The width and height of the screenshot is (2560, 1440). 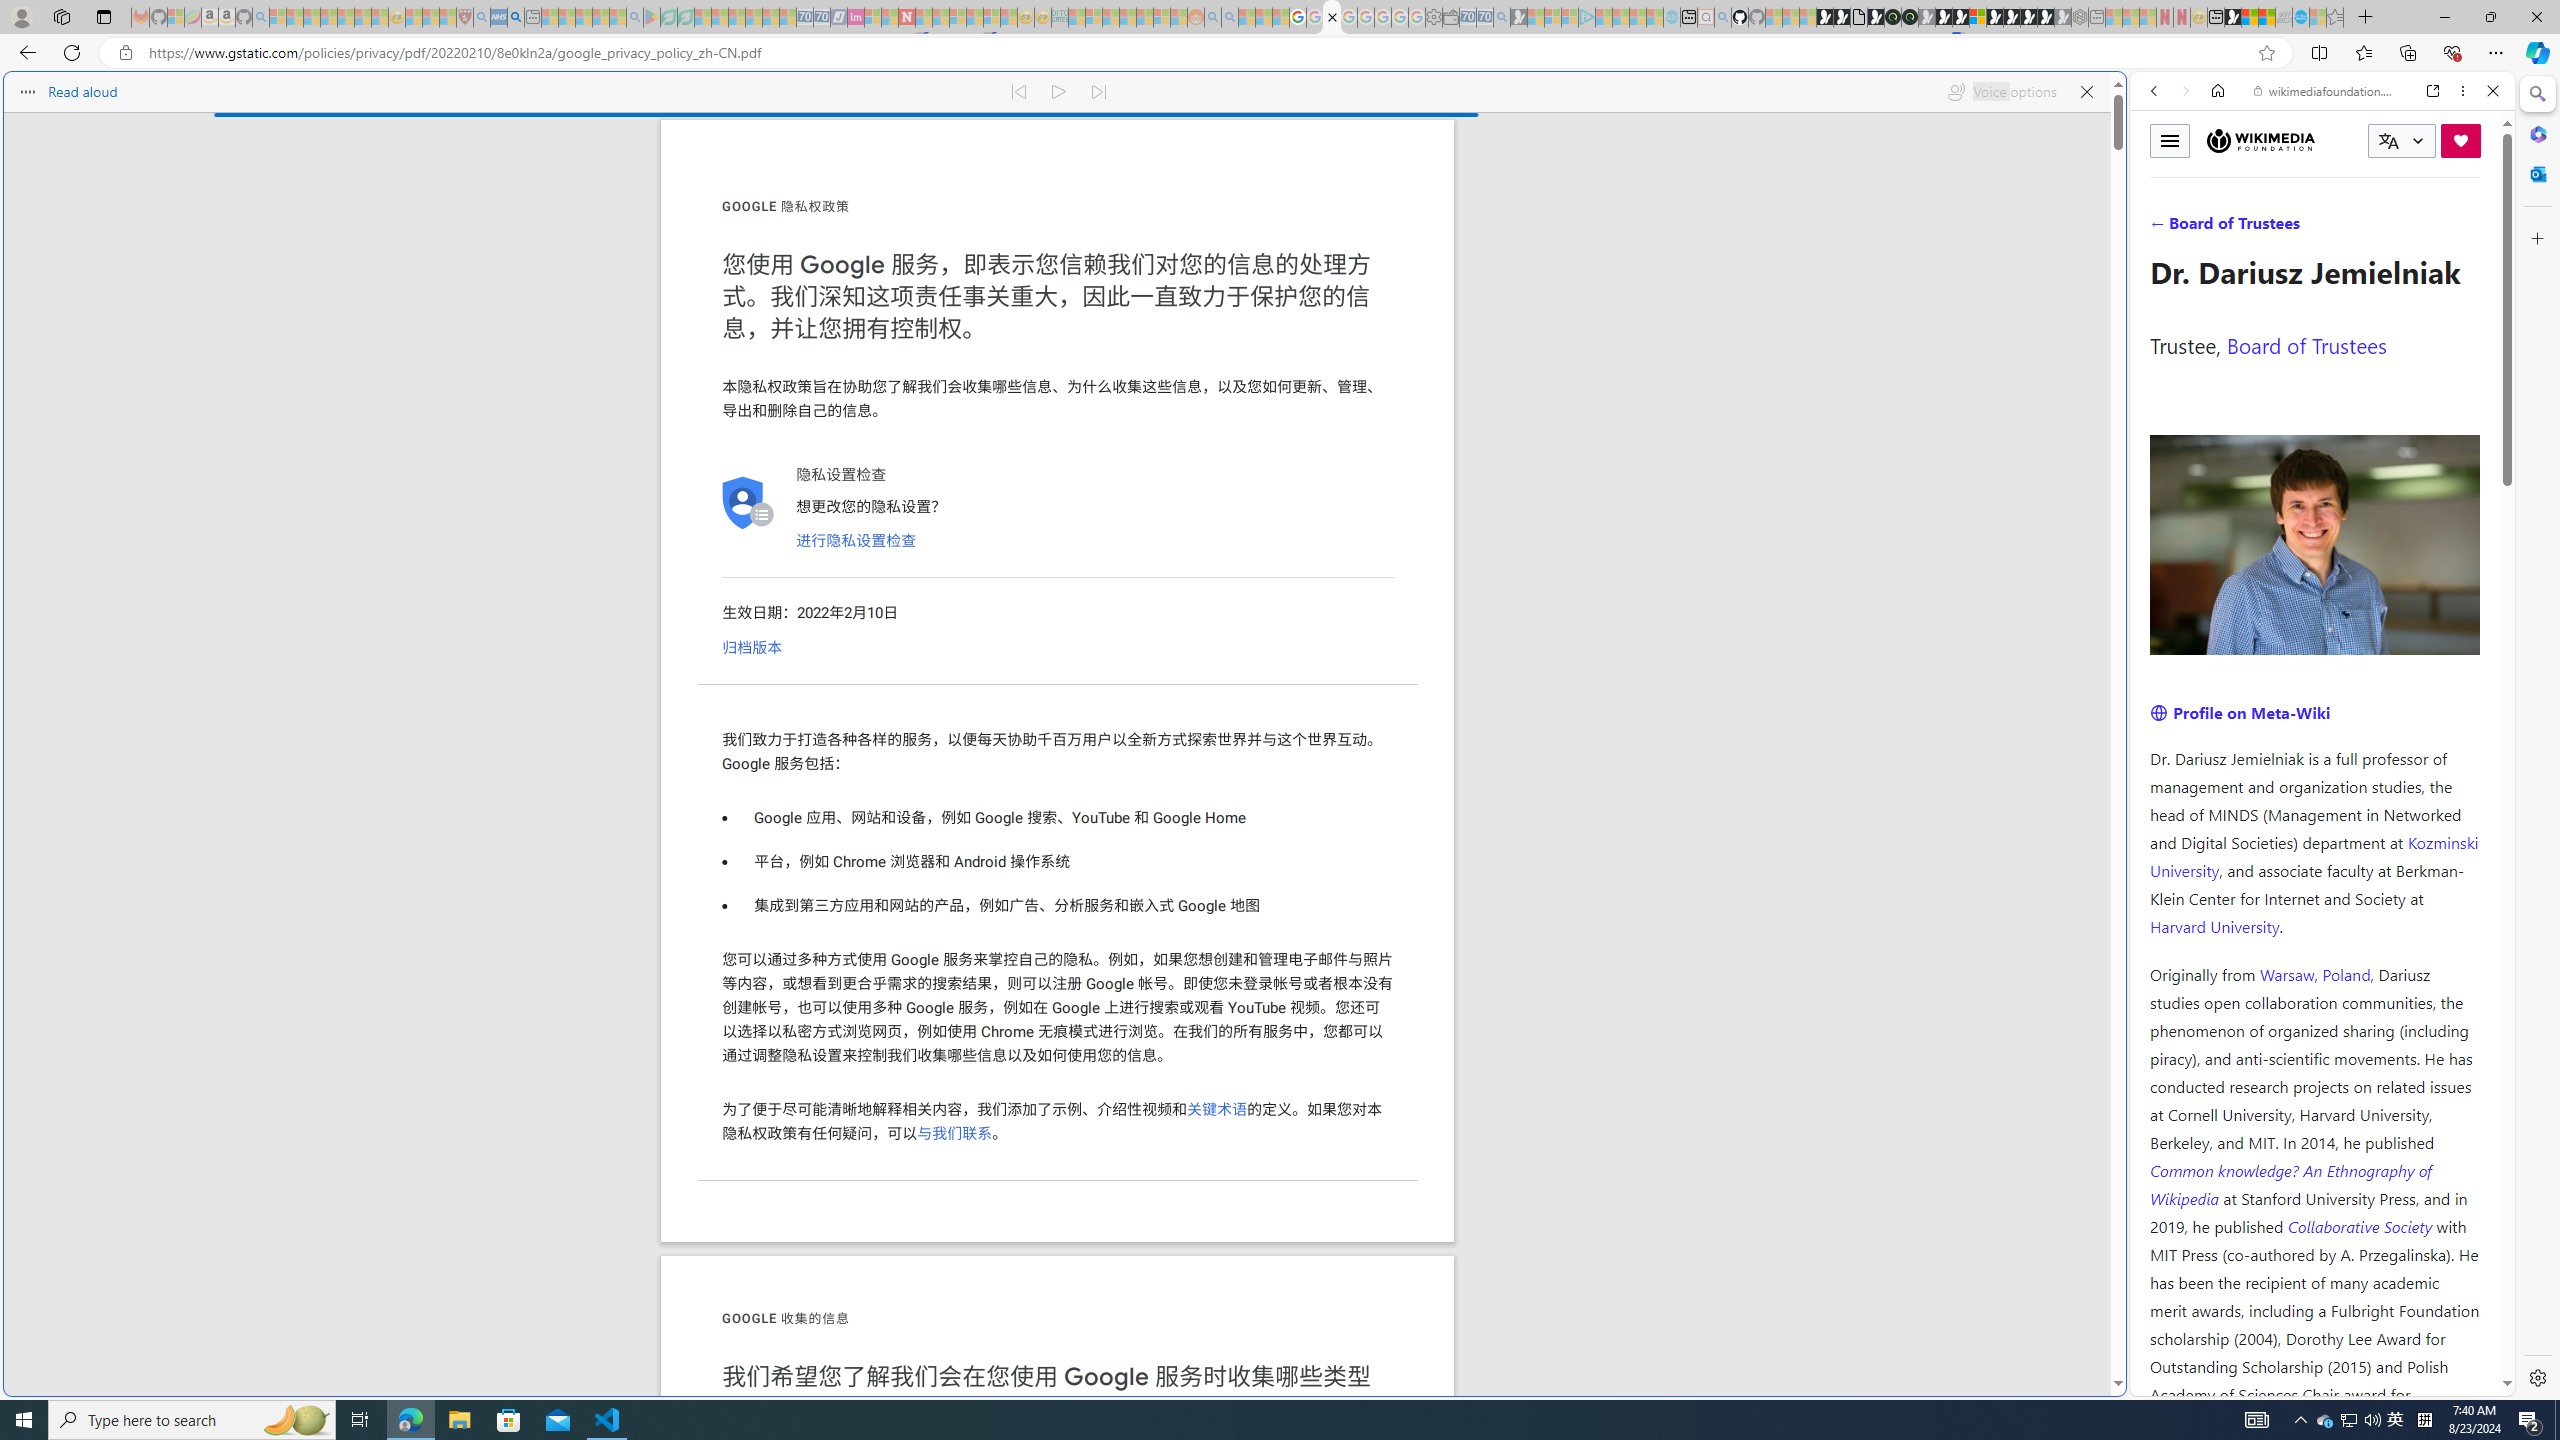 What do you see at coordinates (448, 17) in the screenshot?
I see `Local - MSN - Sleeping` at bounding box center [448, 17].